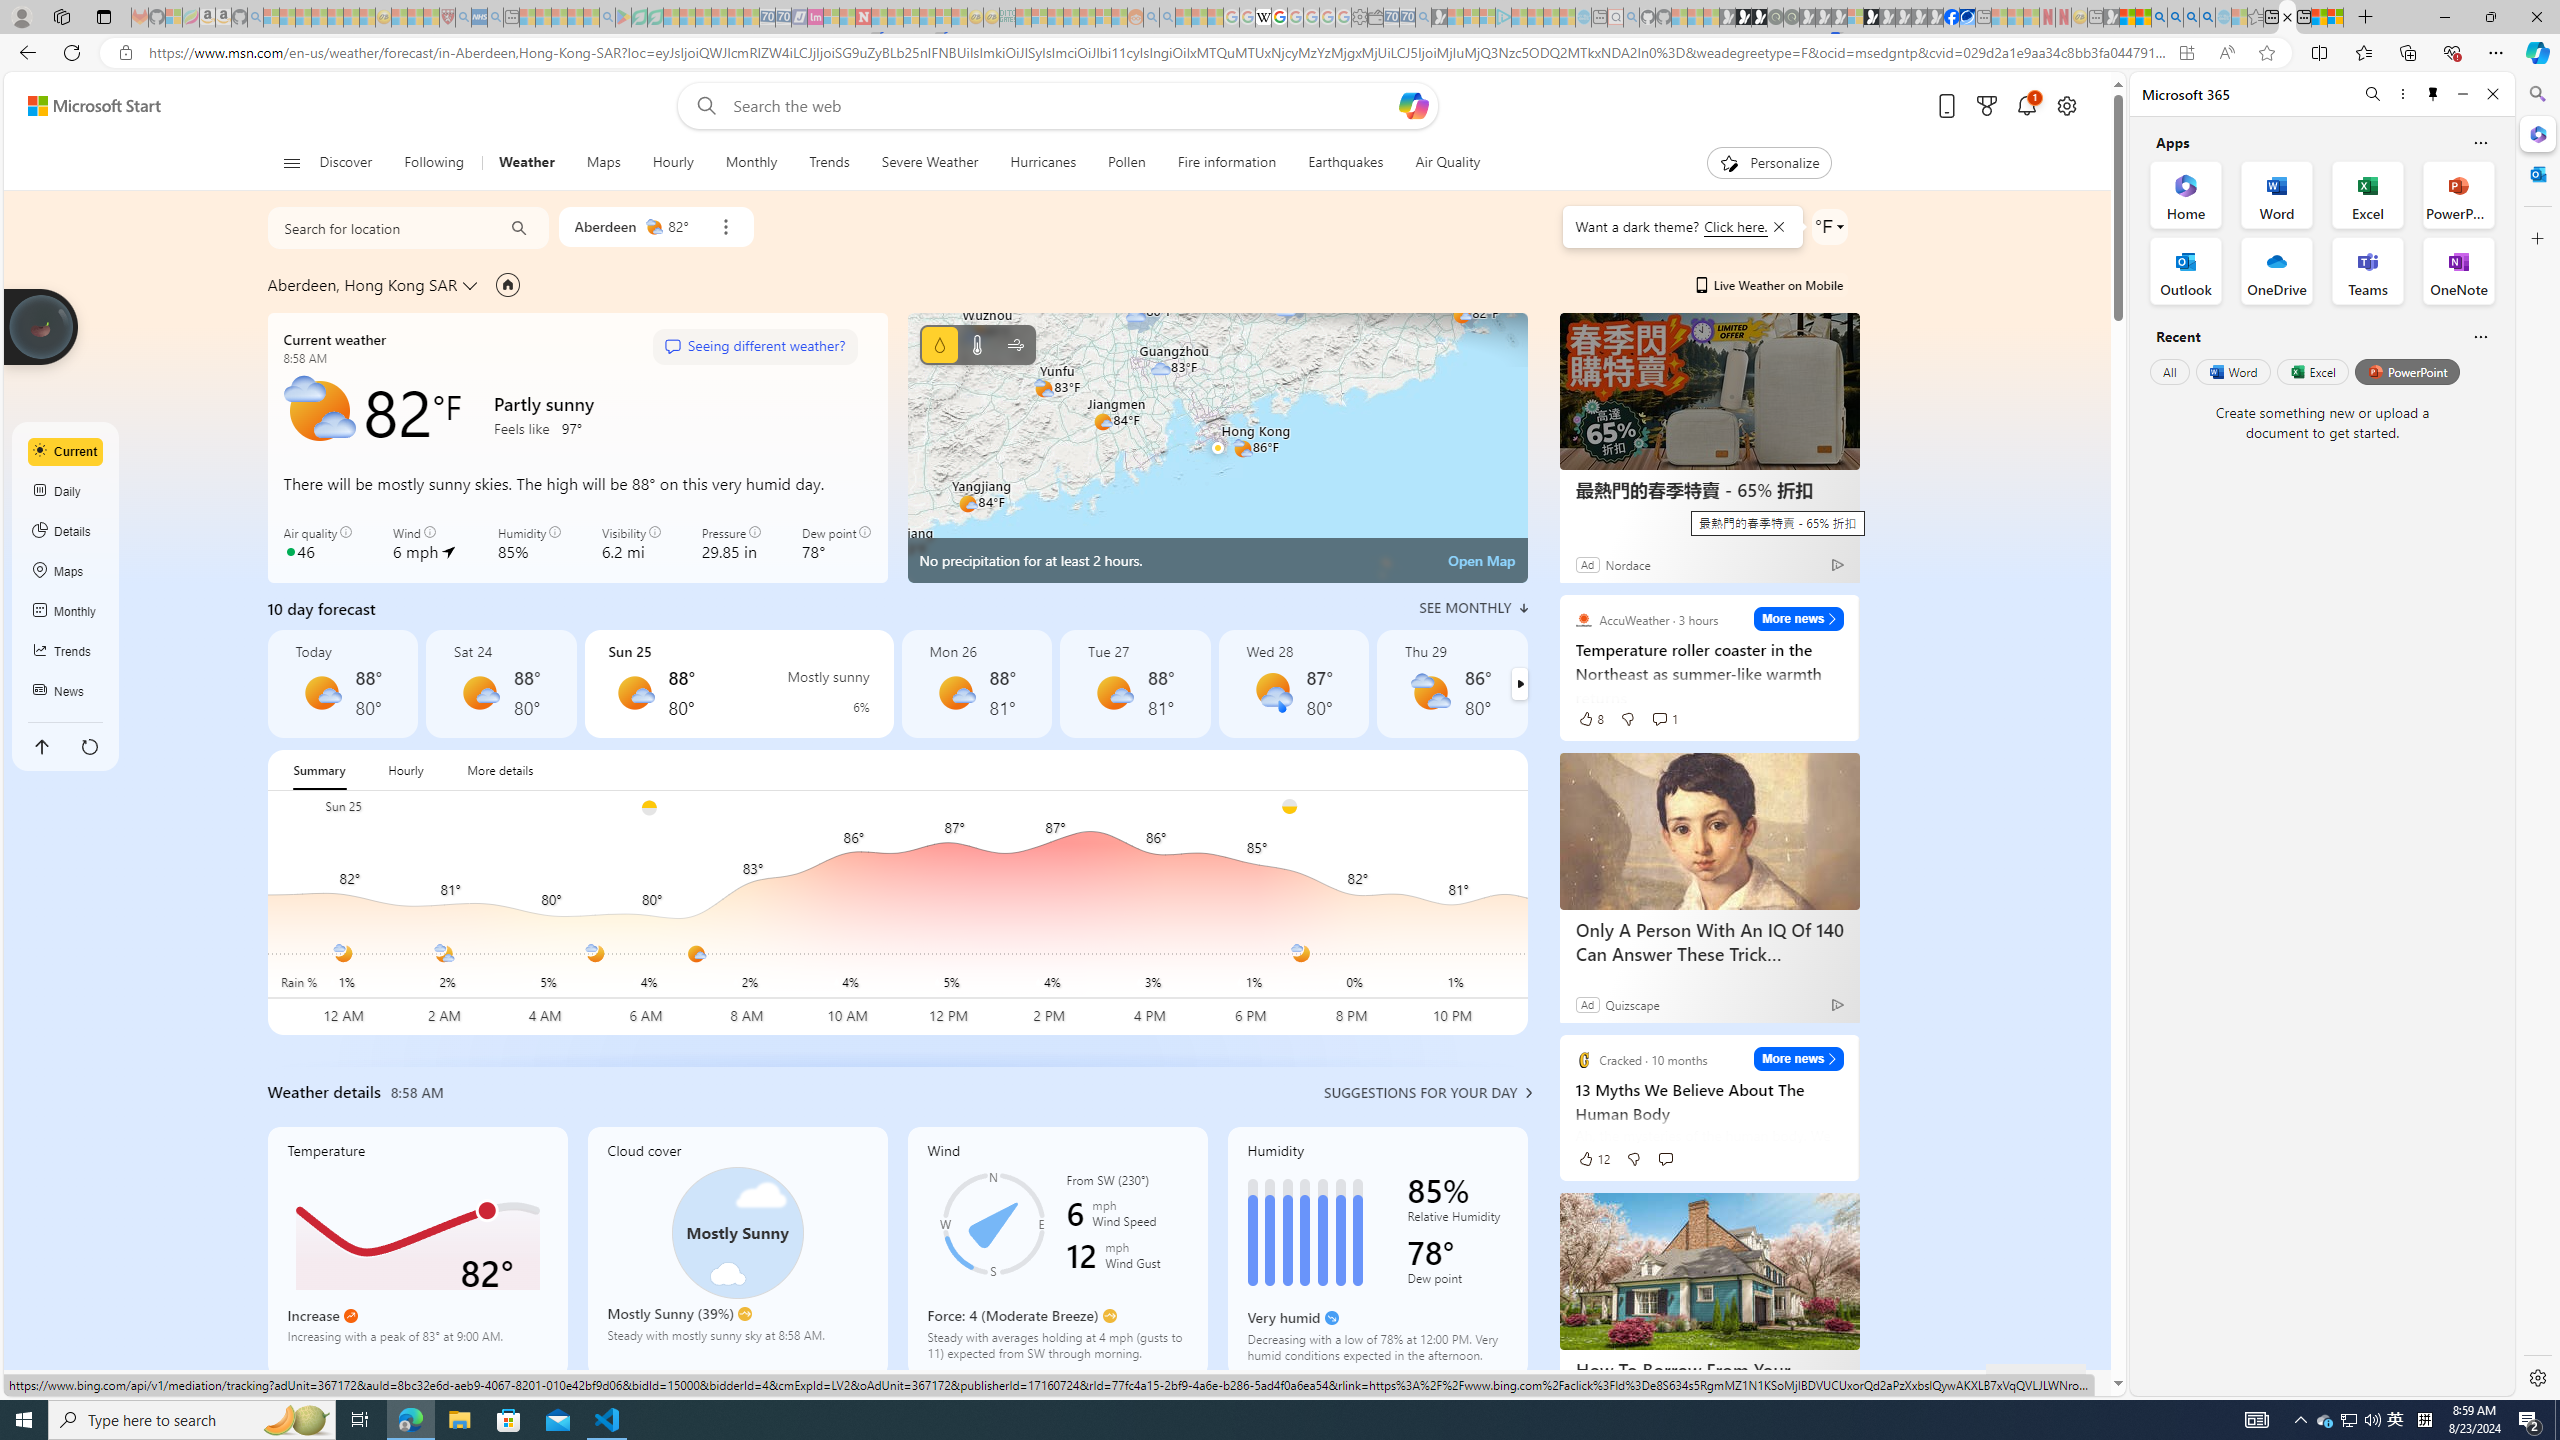 The height and width of the screenshot is (1440, 2560). Describe the element at coordinates (89, 746) in the screenshot. I see `Refresh this page` at that location.